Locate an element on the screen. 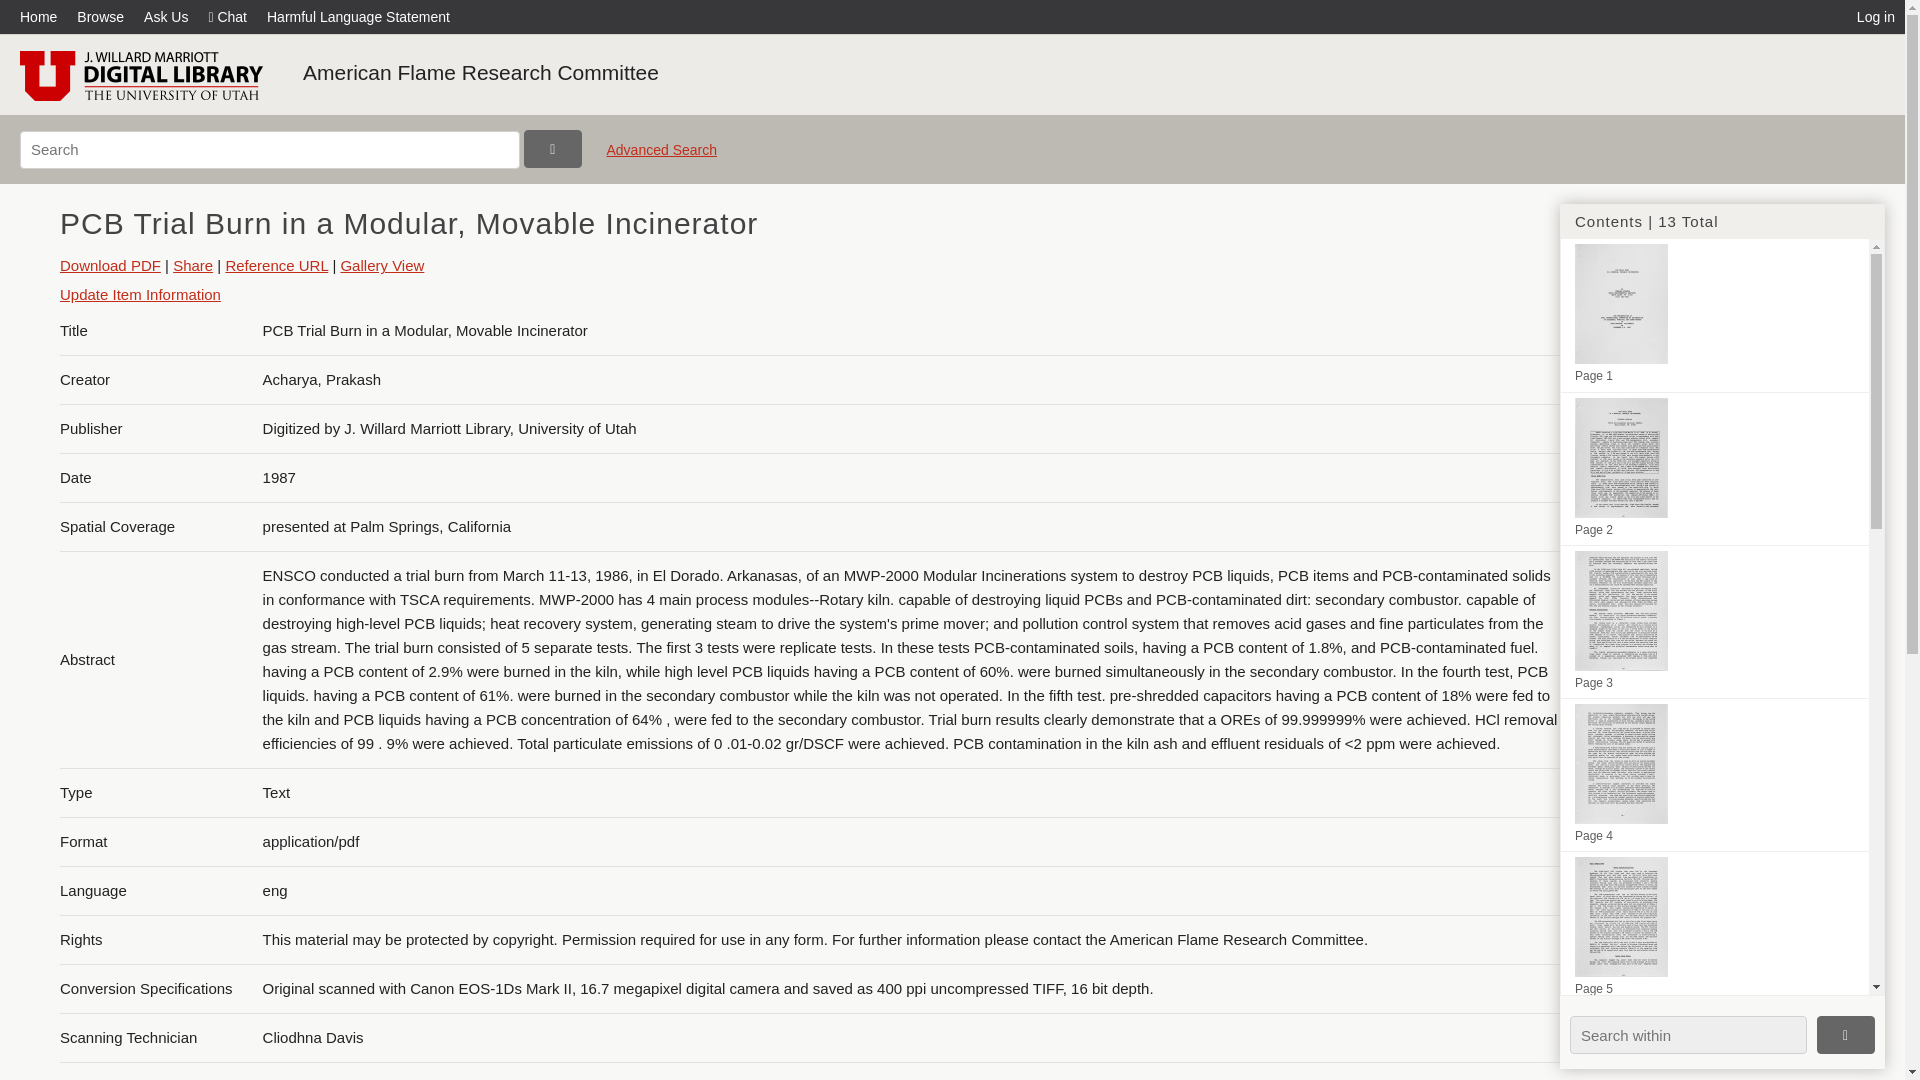 The height and width of the screenshot is (1080, 1920). Harmful Language Statement is located at coordinates (358, 16).